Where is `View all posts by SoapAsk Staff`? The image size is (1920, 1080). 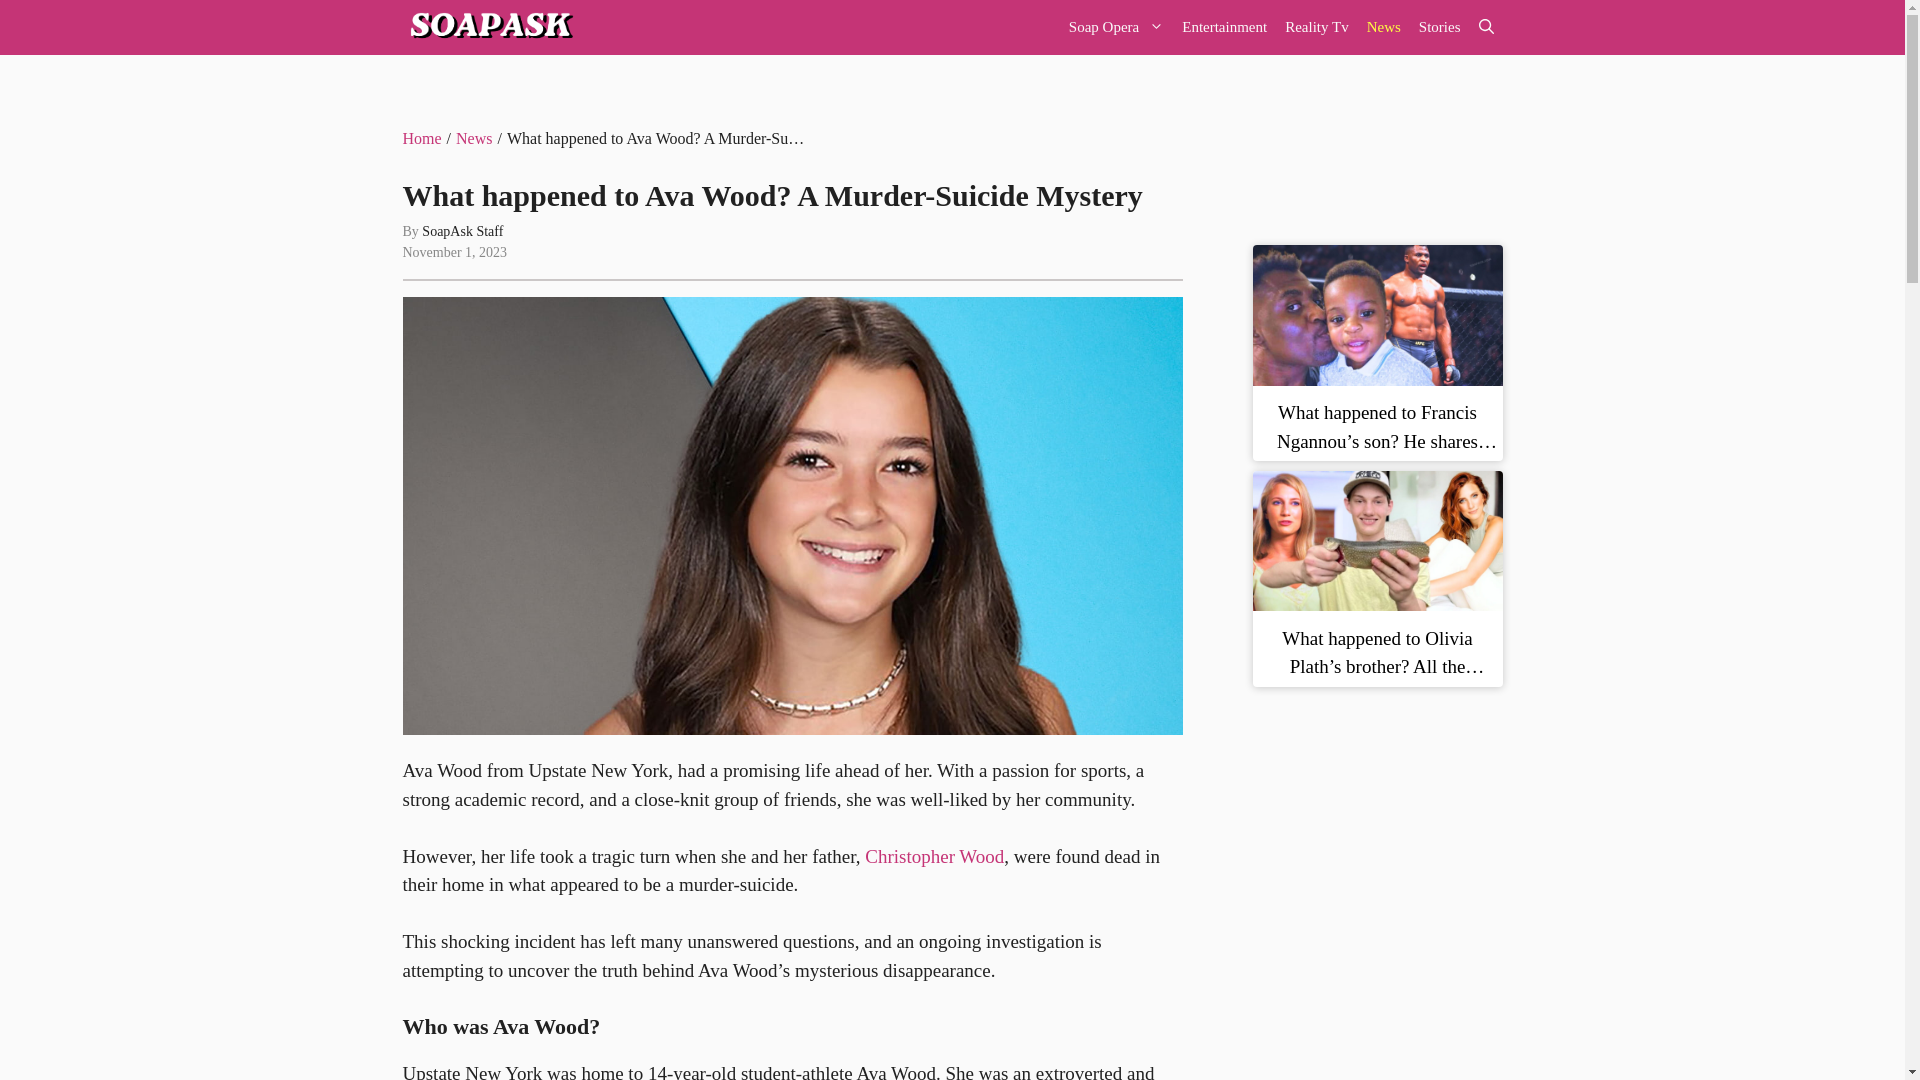
View all posts by SoapAsk Staff is located at coordinates (462, 230).